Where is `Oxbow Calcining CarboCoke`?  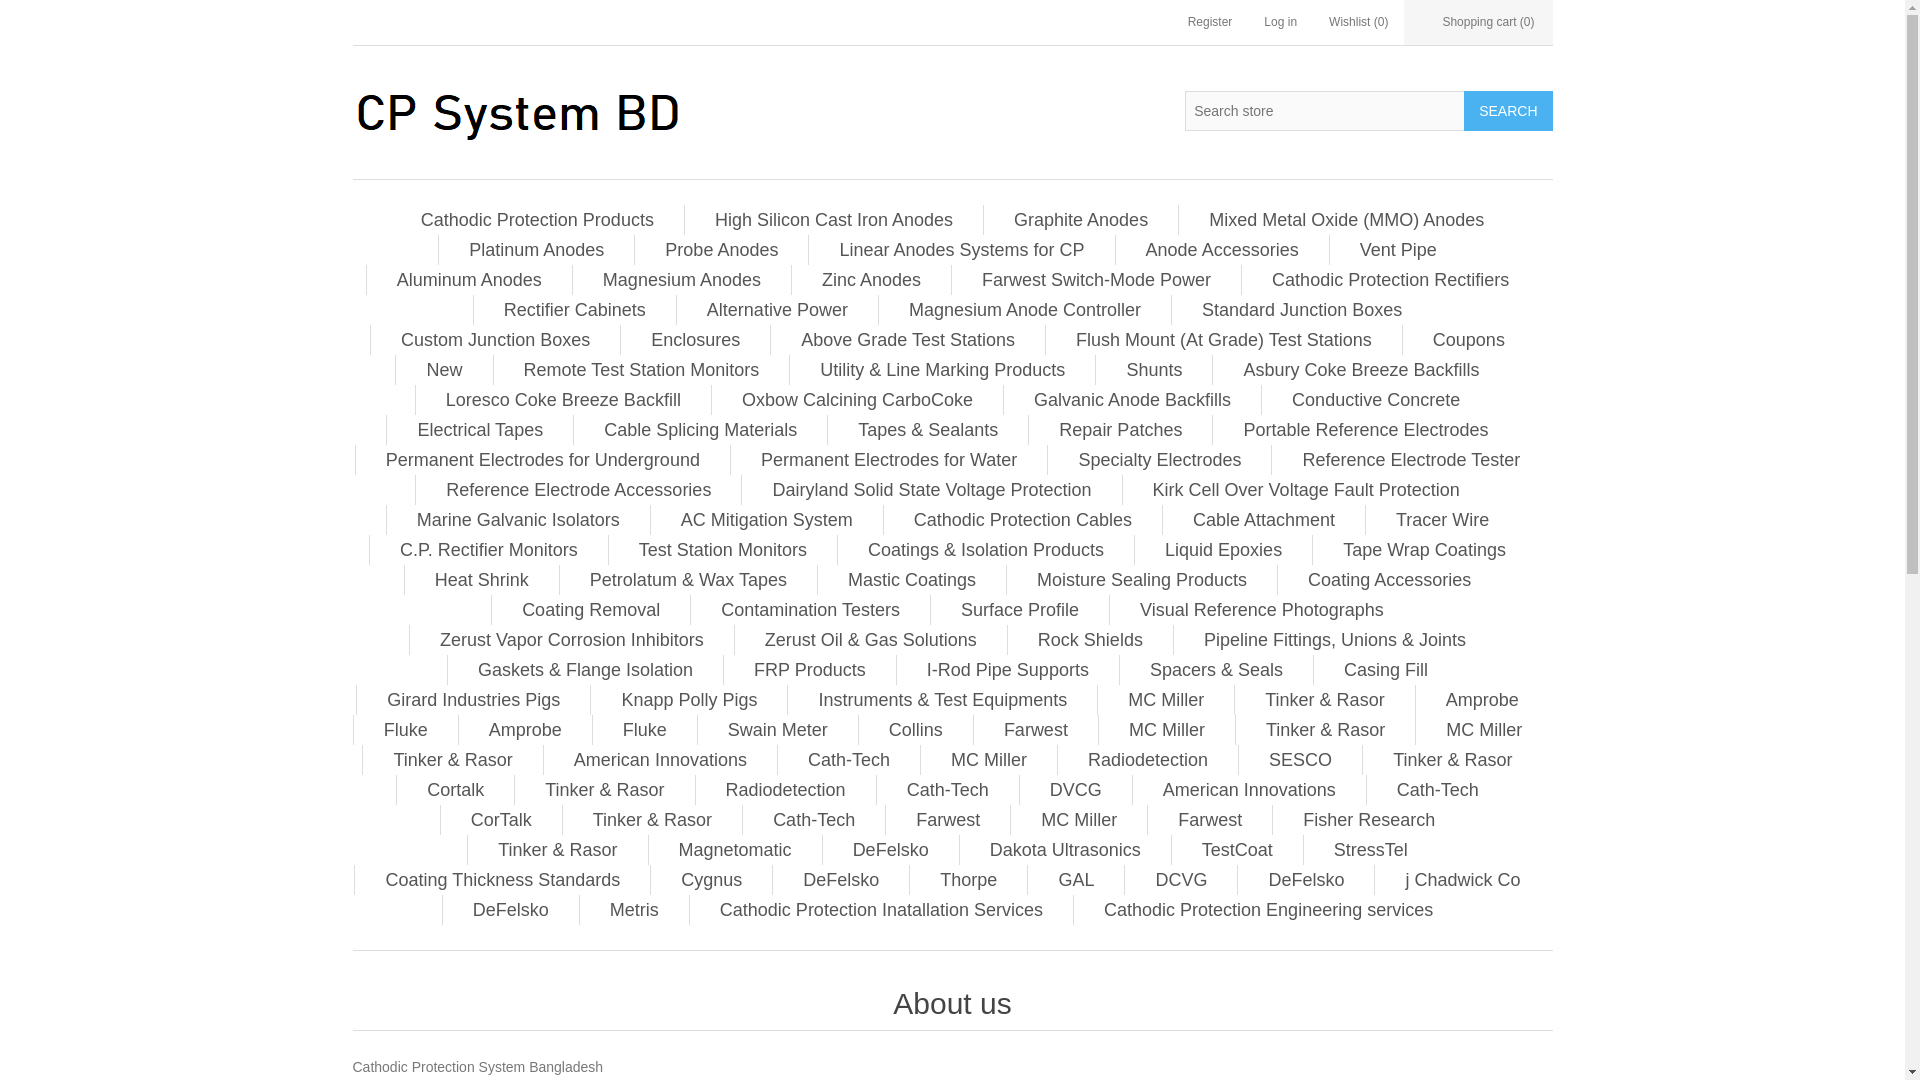 Oxbow Calcining CarboCoke is located at coordinates (857, 399).